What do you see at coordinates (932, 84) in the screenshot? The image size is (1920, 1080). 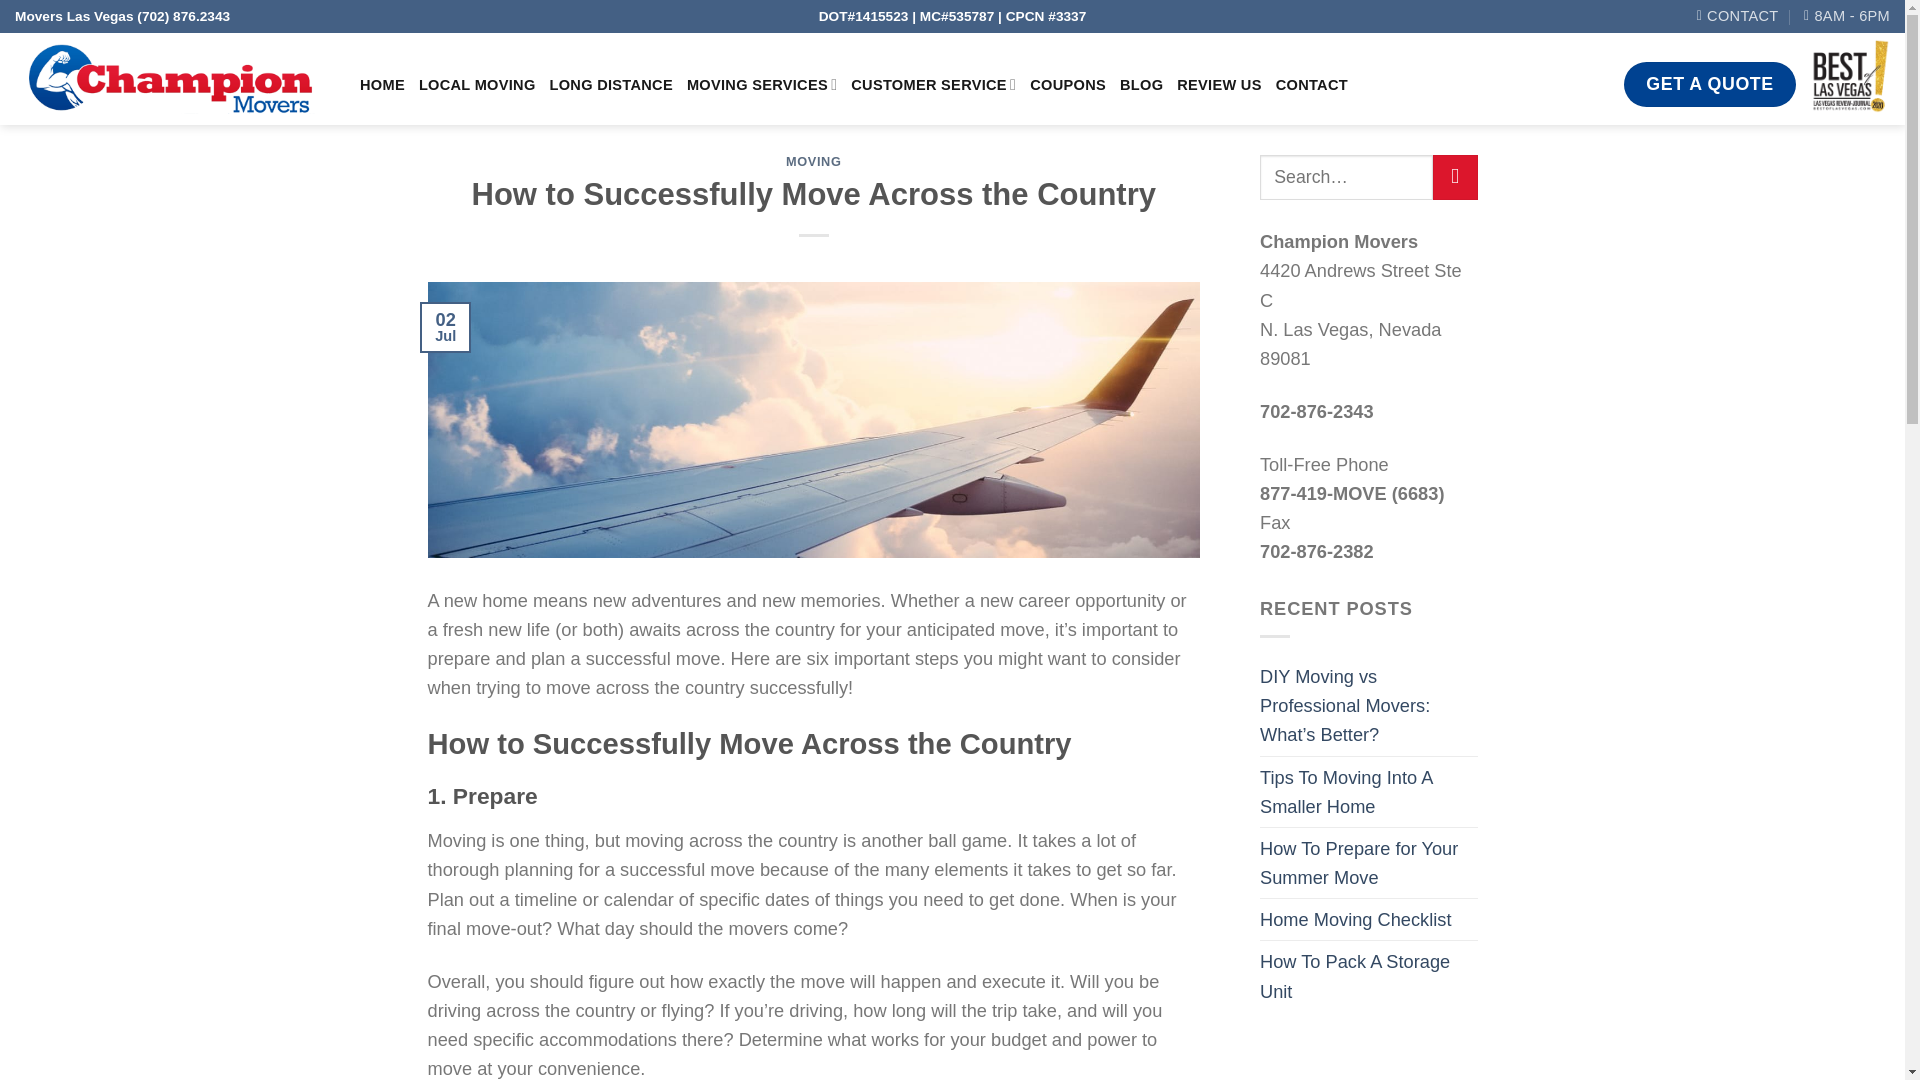 I see `CUSTOMER SERVICE` at bounding box center [932, 84].